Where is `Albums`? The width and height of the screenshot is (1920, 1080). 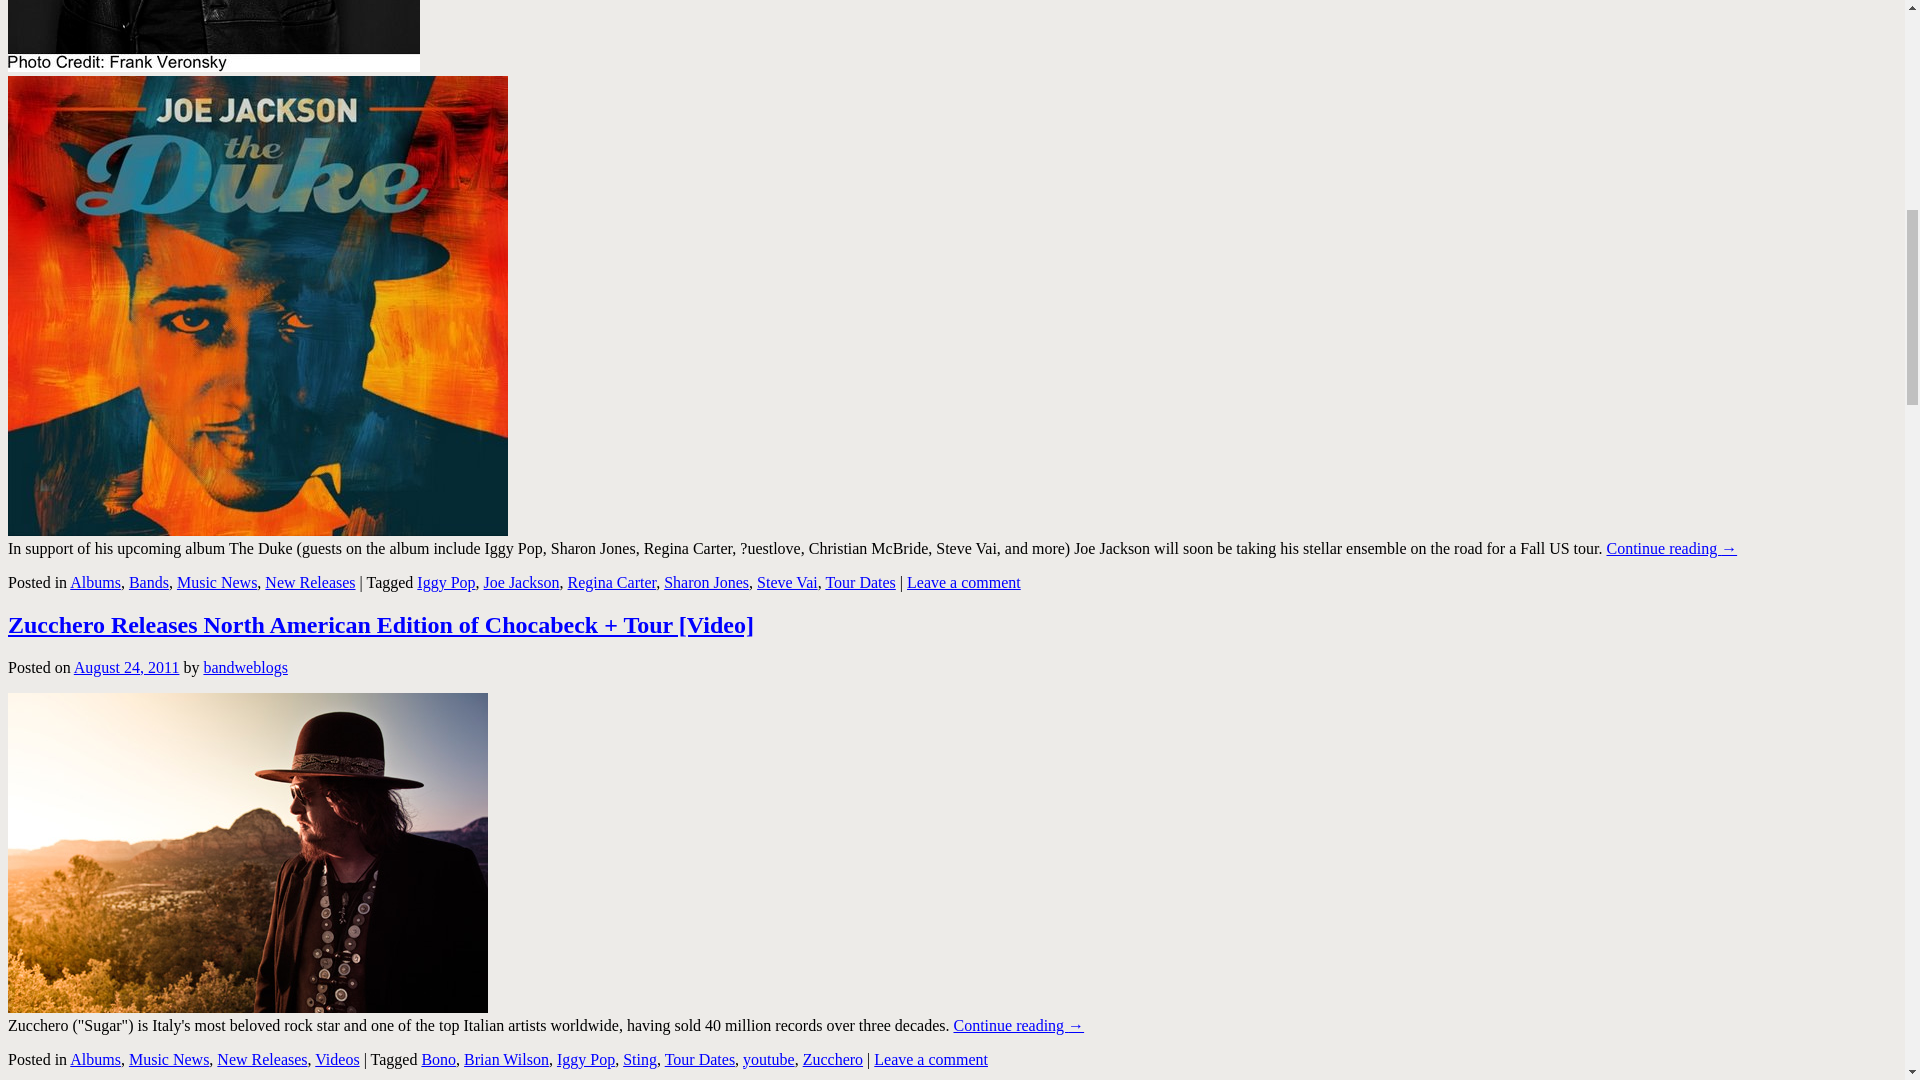 Albums is located at coordinates (94, 582).